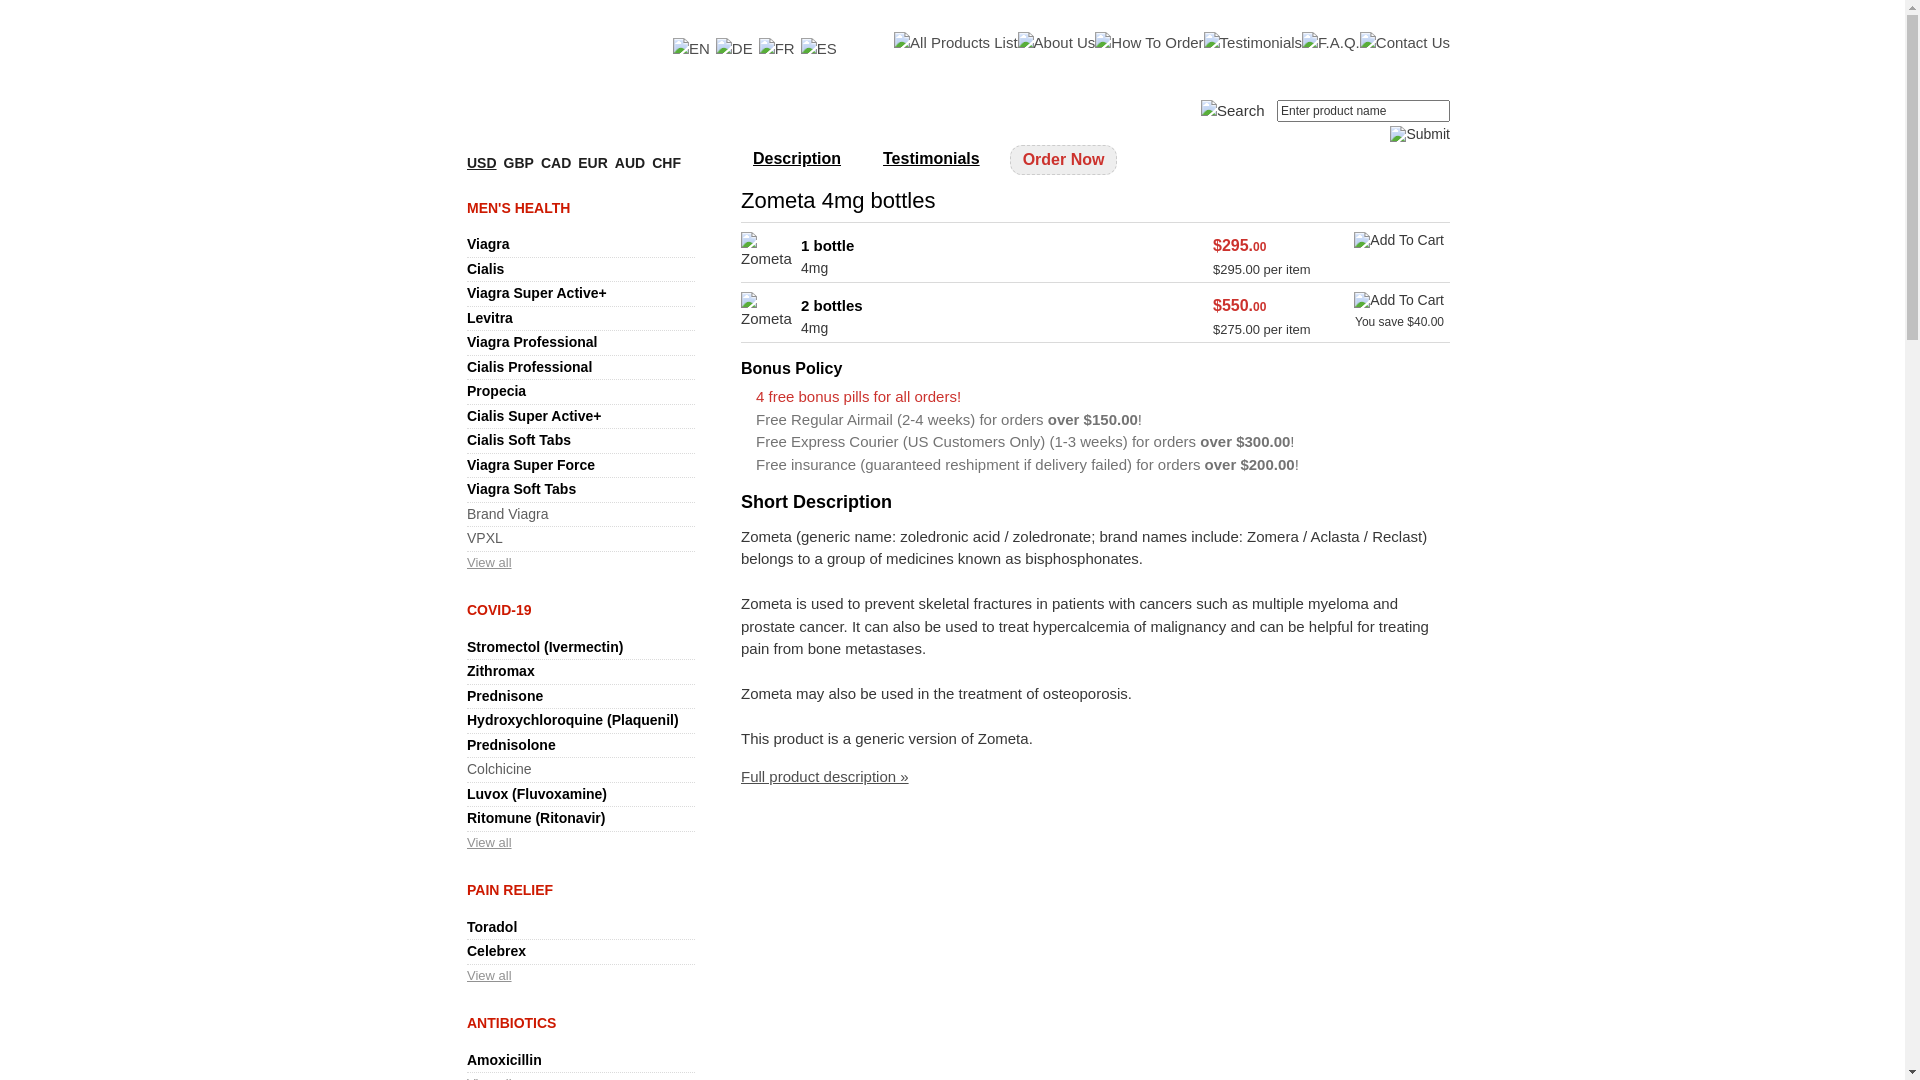 This screenshot has width=1920, height=1080. What do you see at coordinates (1405, 44) in the screenshot?
I see `Contact Us` at bounding box center [1405, 44].